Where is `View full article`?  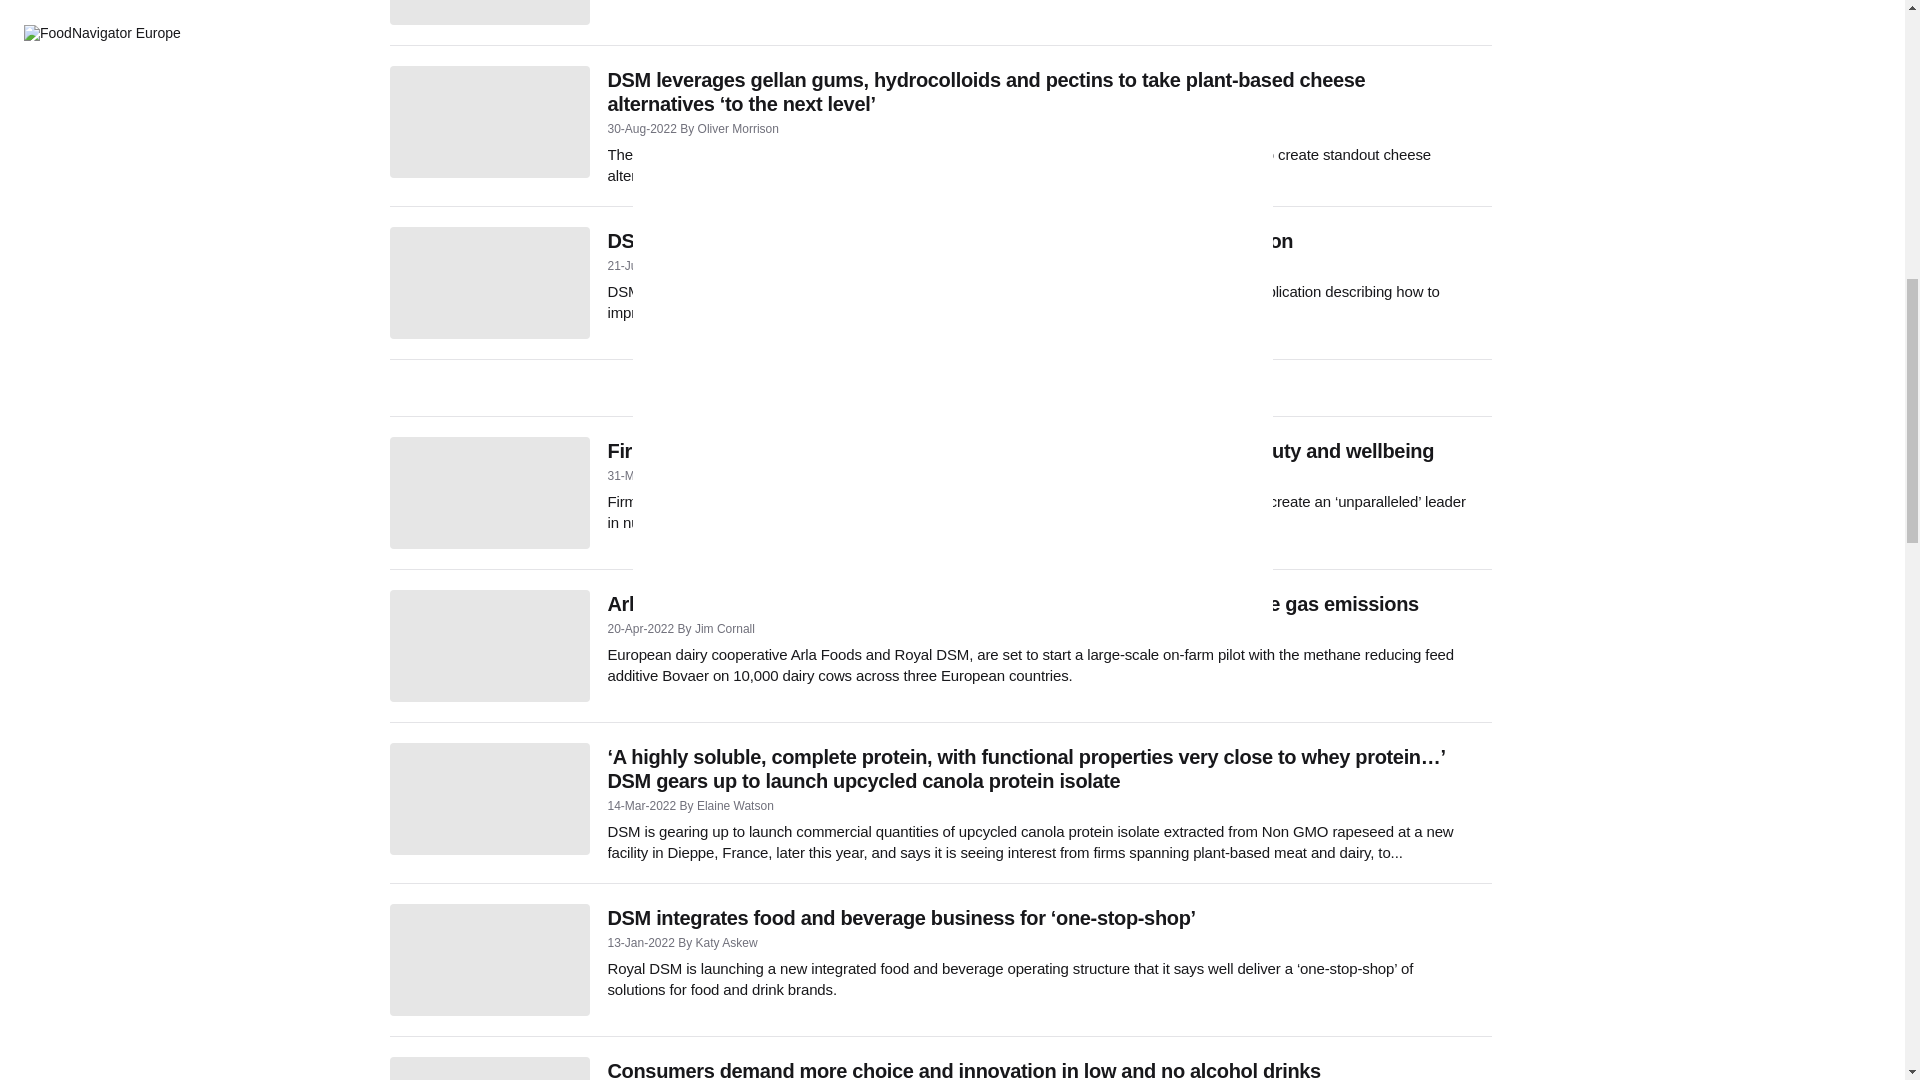
View full article is located at coordinates (489, 12).